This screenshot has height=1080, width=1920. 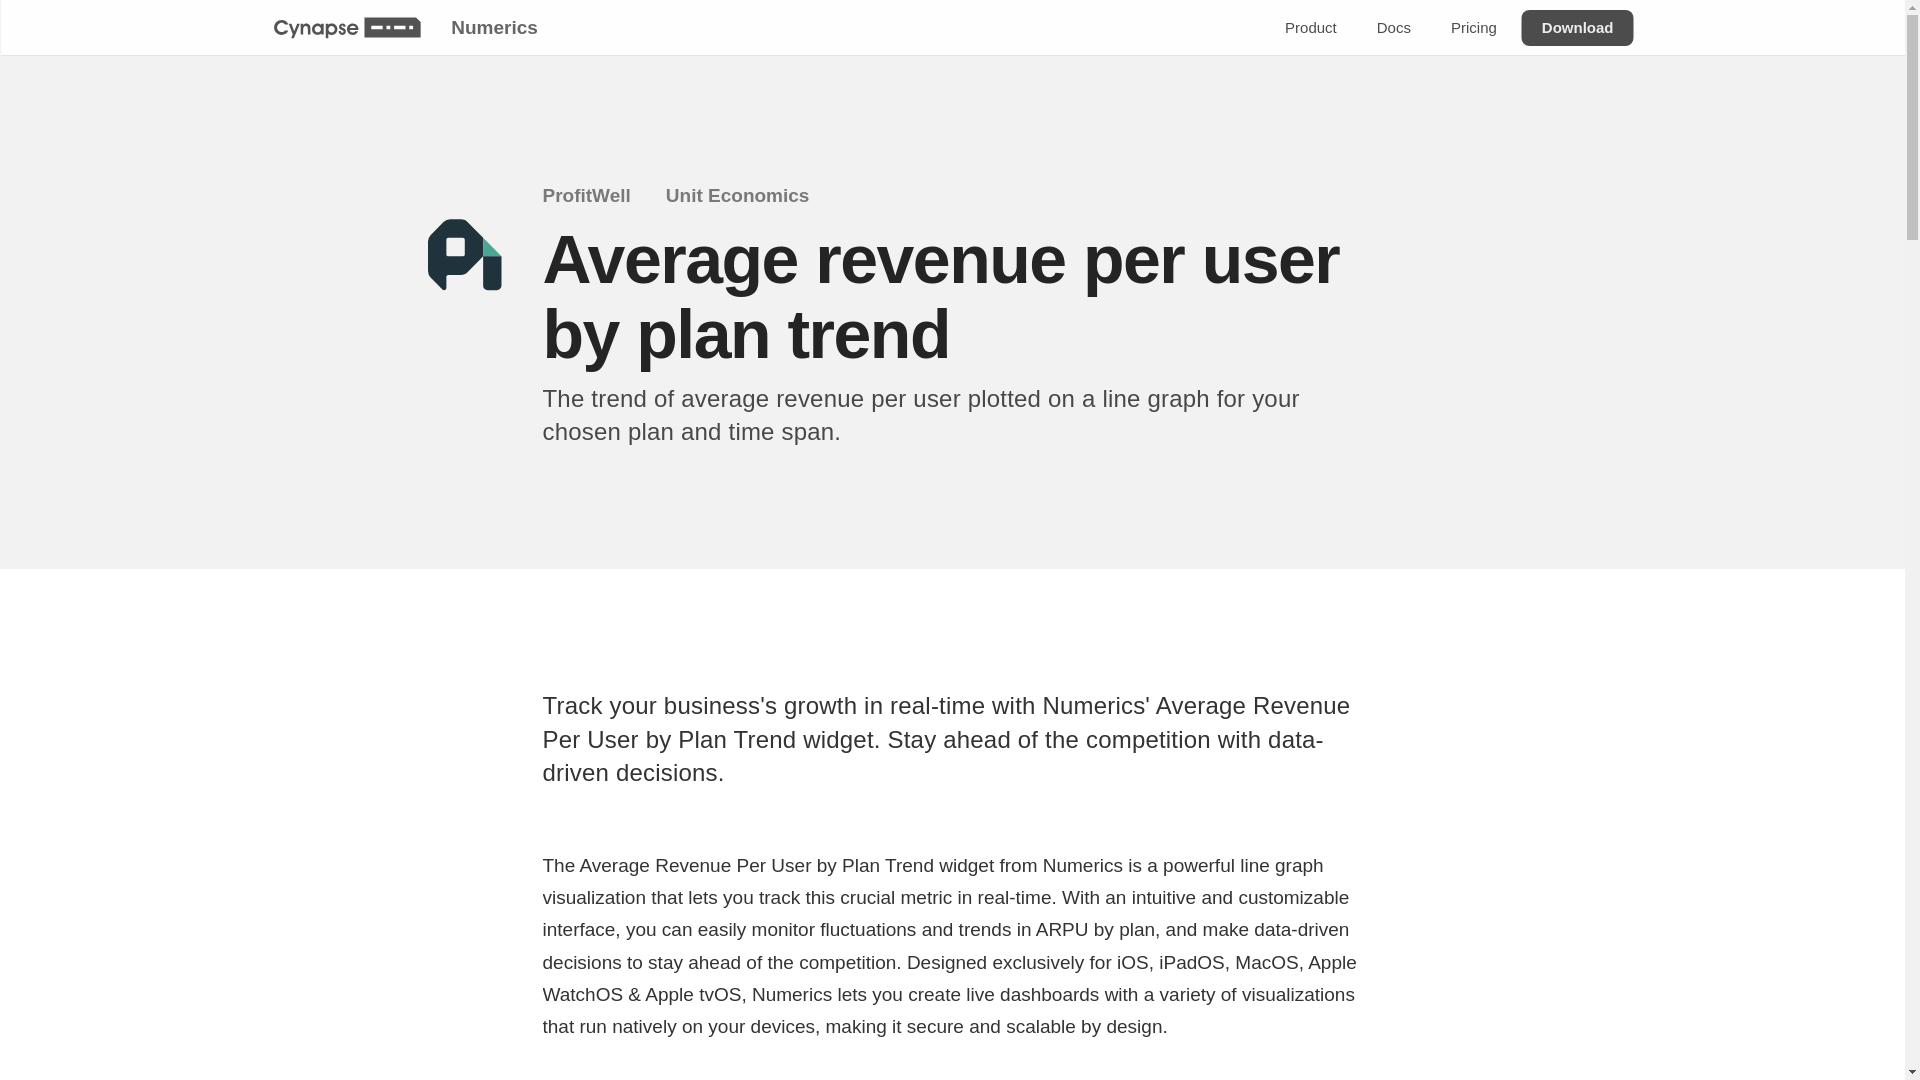 I want to click on Unit Economics, so click(x=750, y=196).